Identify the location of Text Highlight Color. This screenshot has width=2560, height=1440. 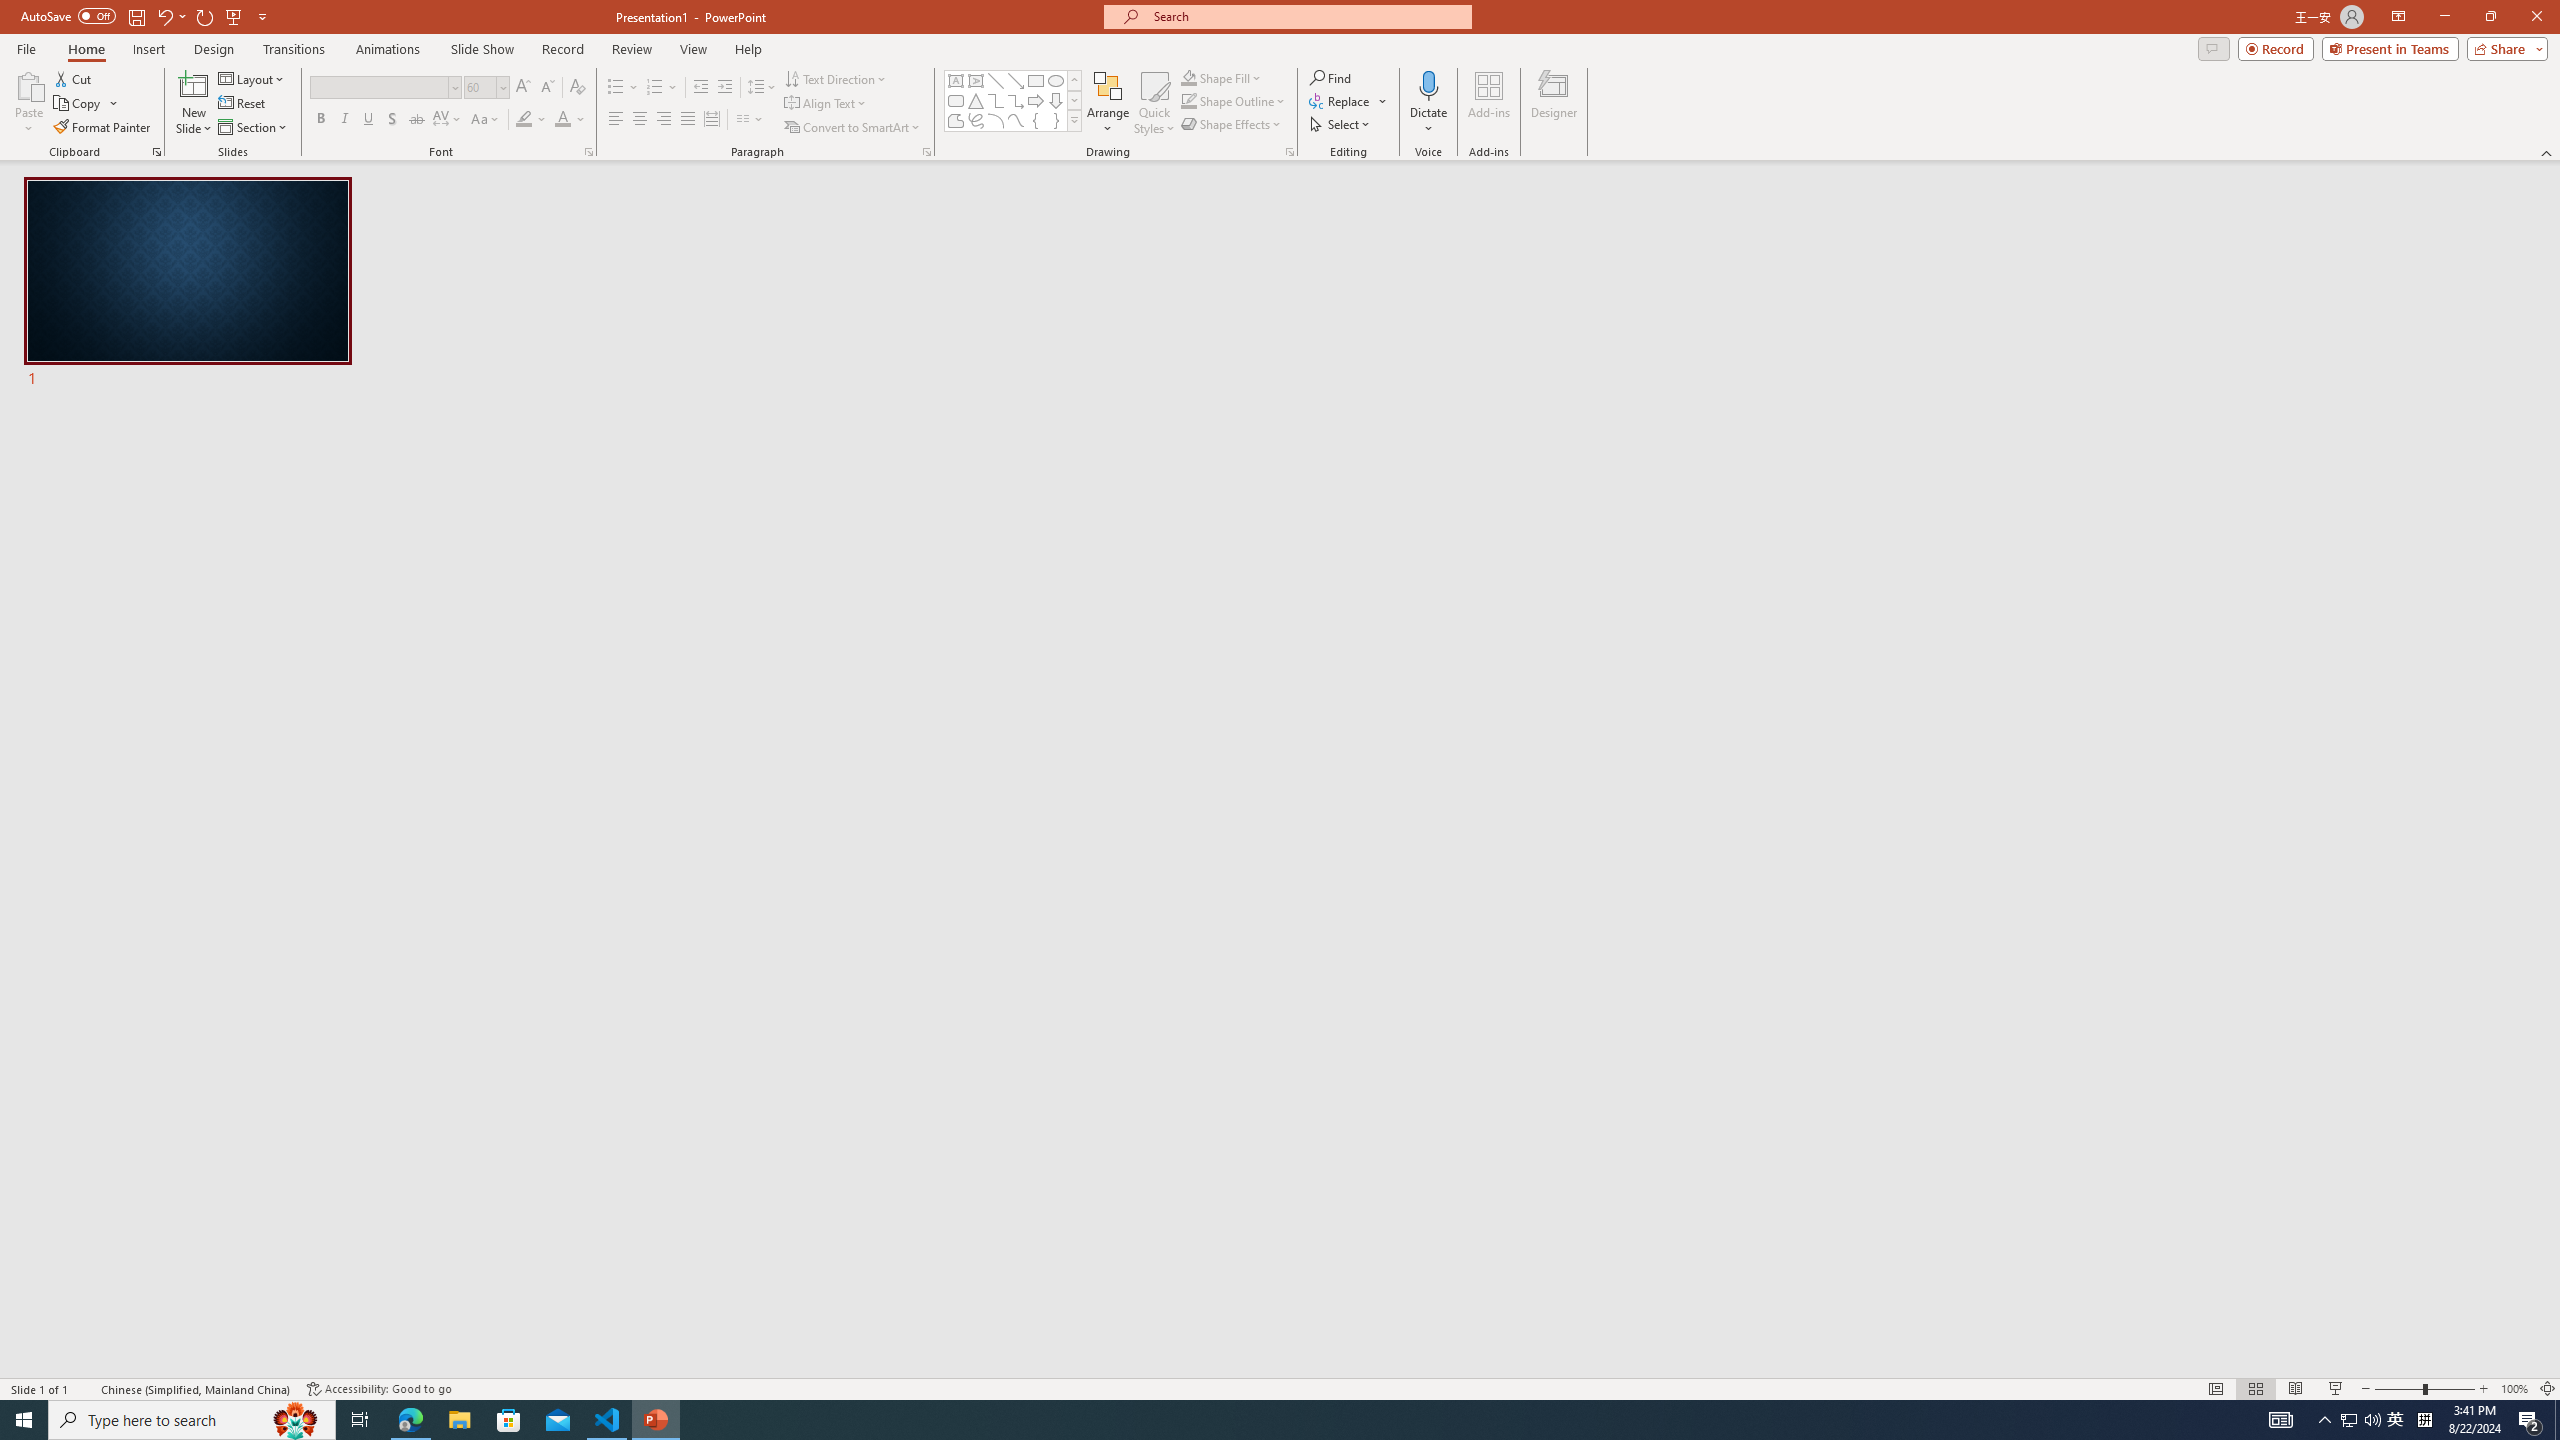
(531, 120).